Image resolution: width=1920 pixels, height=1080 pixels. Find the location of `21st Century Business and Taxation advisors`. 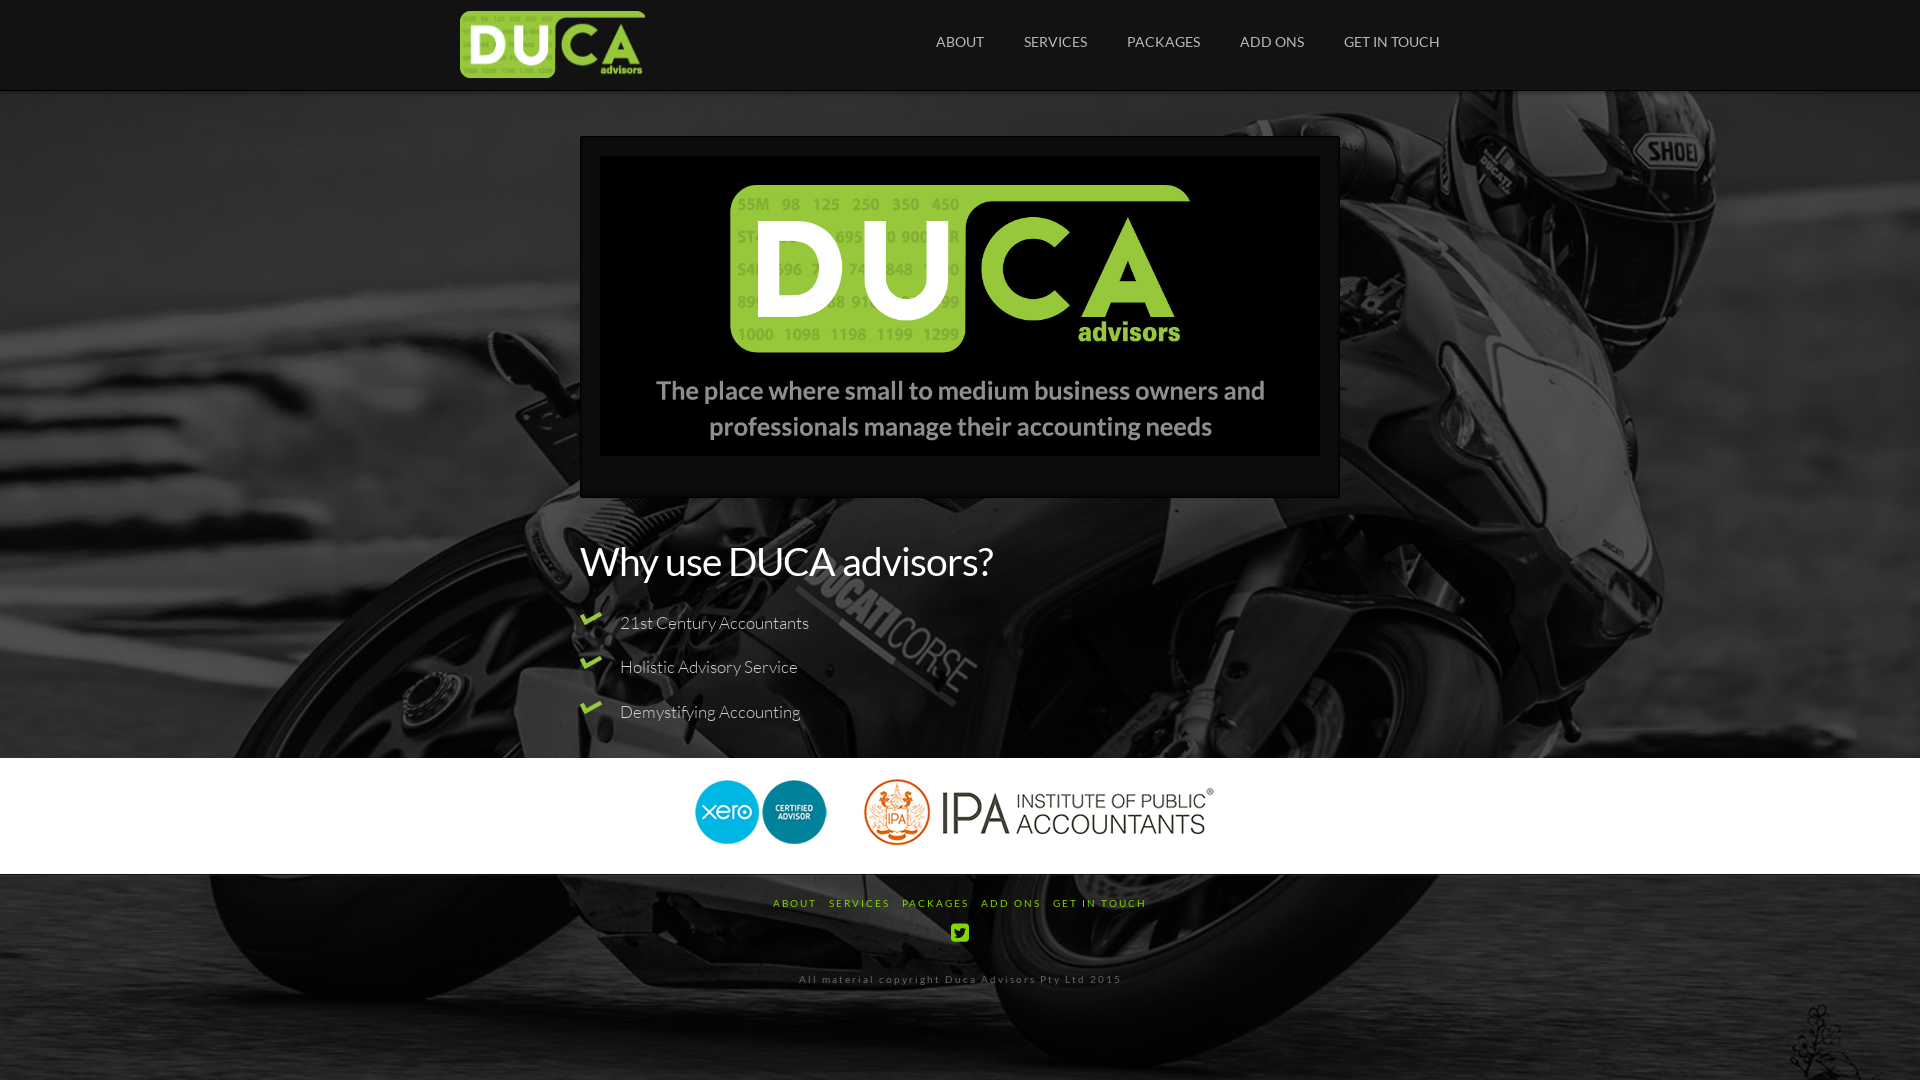

21st Century Business and Taxation advisors is located at coordinates (552, 45).